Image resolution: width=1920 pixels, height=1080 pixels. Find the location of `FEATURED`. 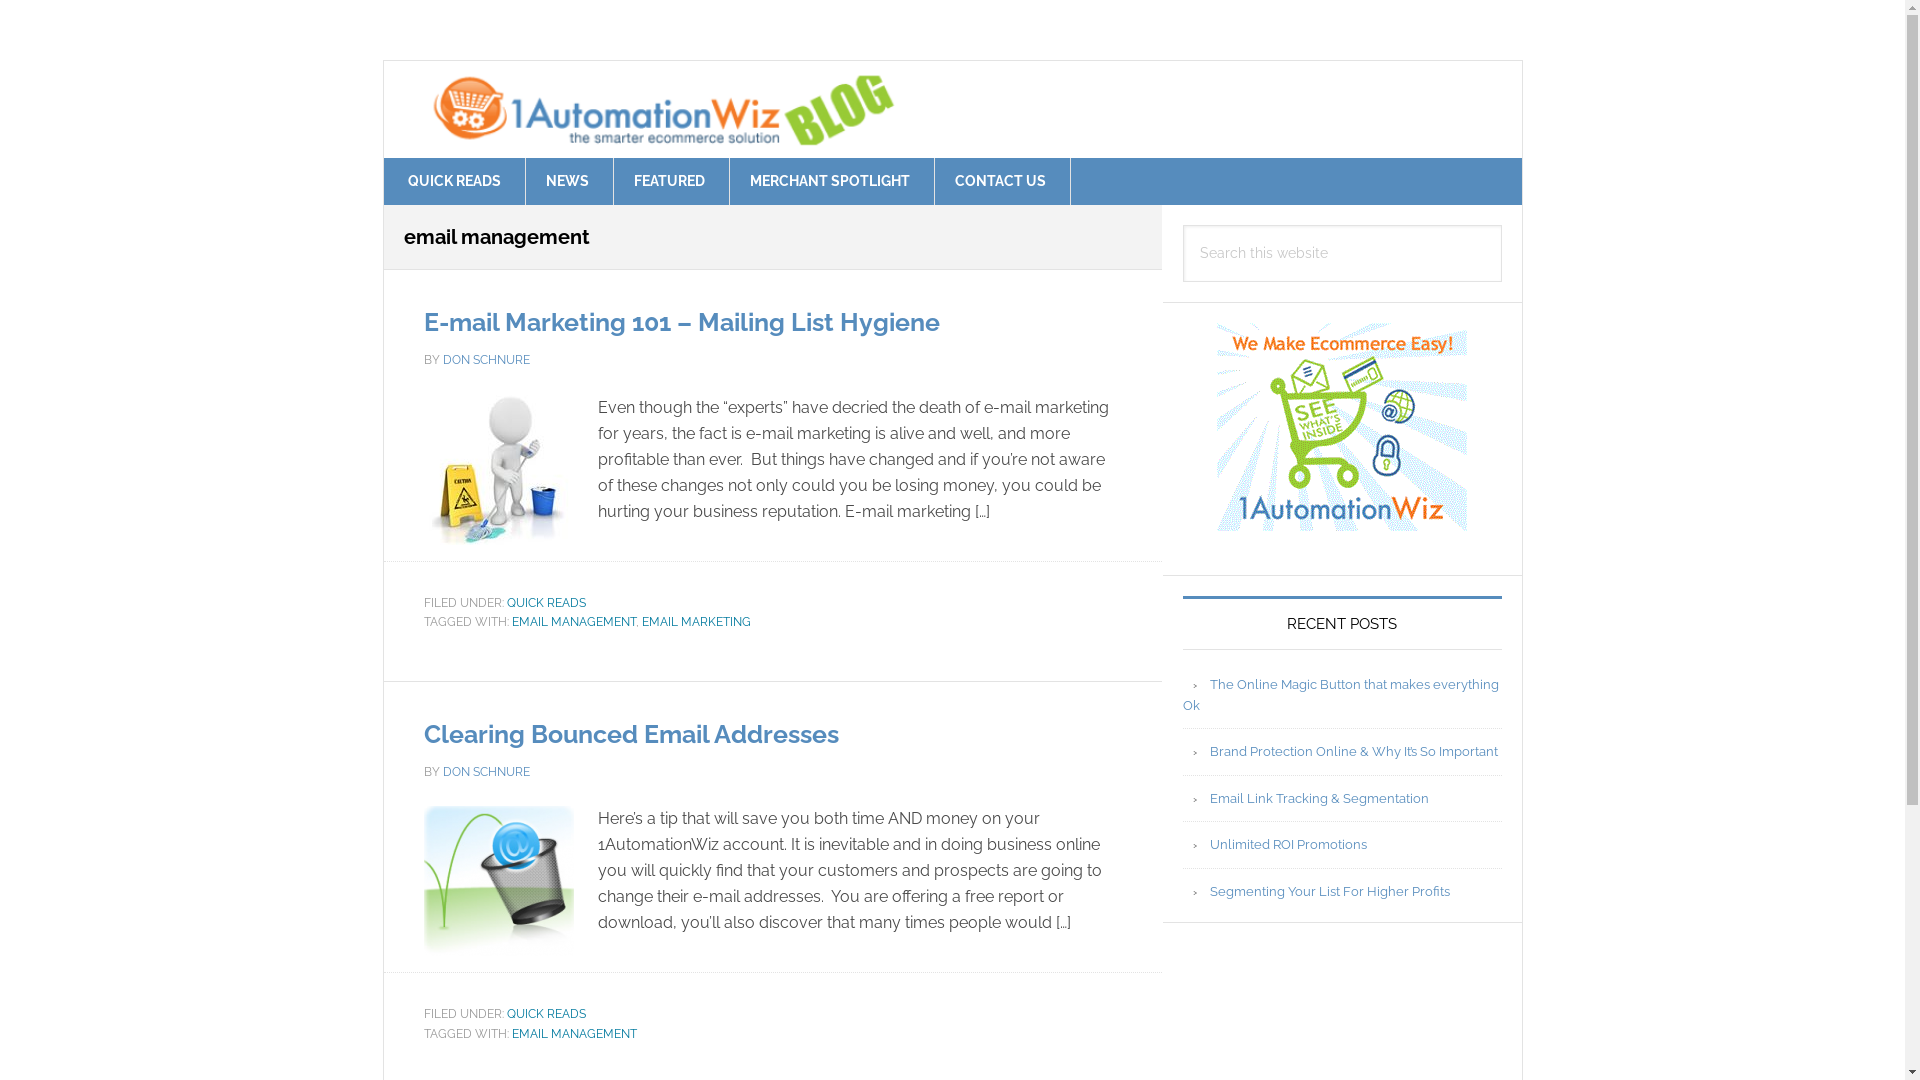

FEATURED is located at coordinates (670, 182).